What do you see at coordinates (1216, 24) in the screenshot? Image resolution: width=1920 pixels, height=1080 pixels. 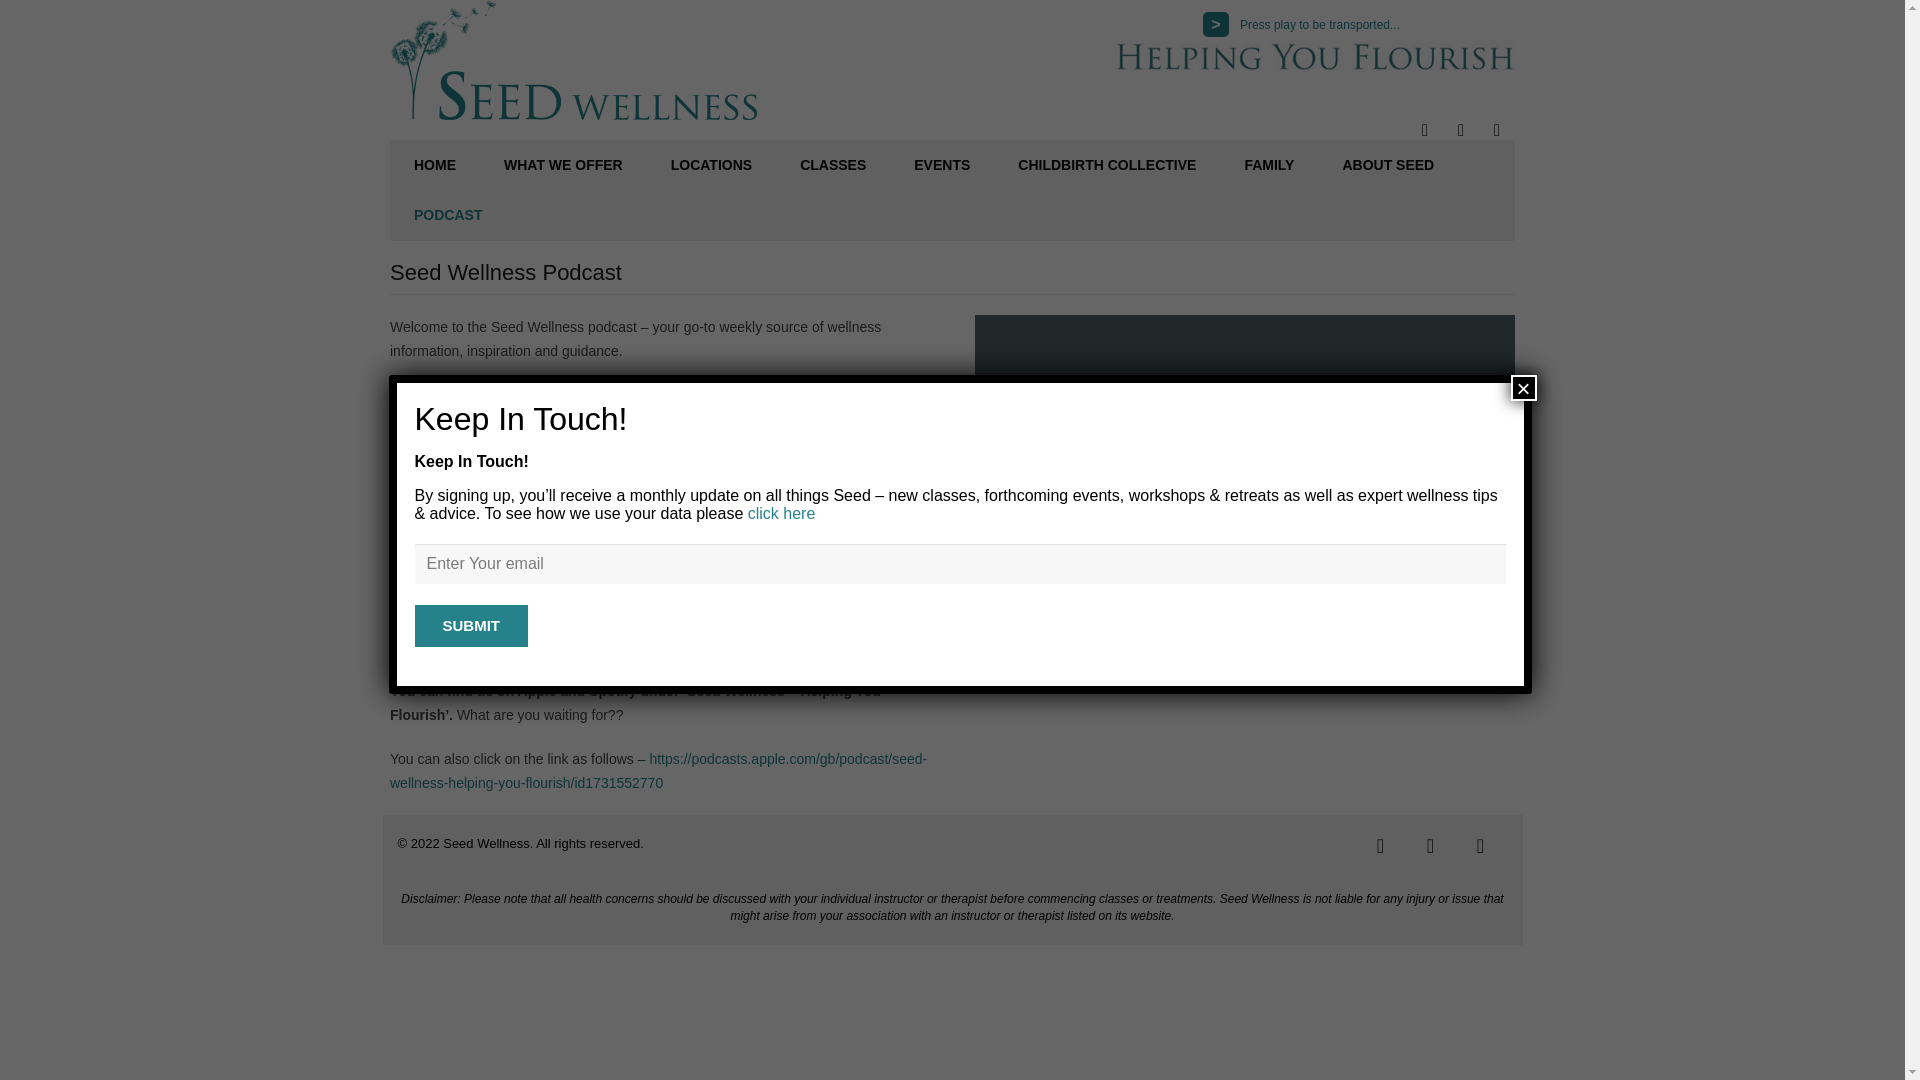 I see `button` at bounding box center [1216, 24].